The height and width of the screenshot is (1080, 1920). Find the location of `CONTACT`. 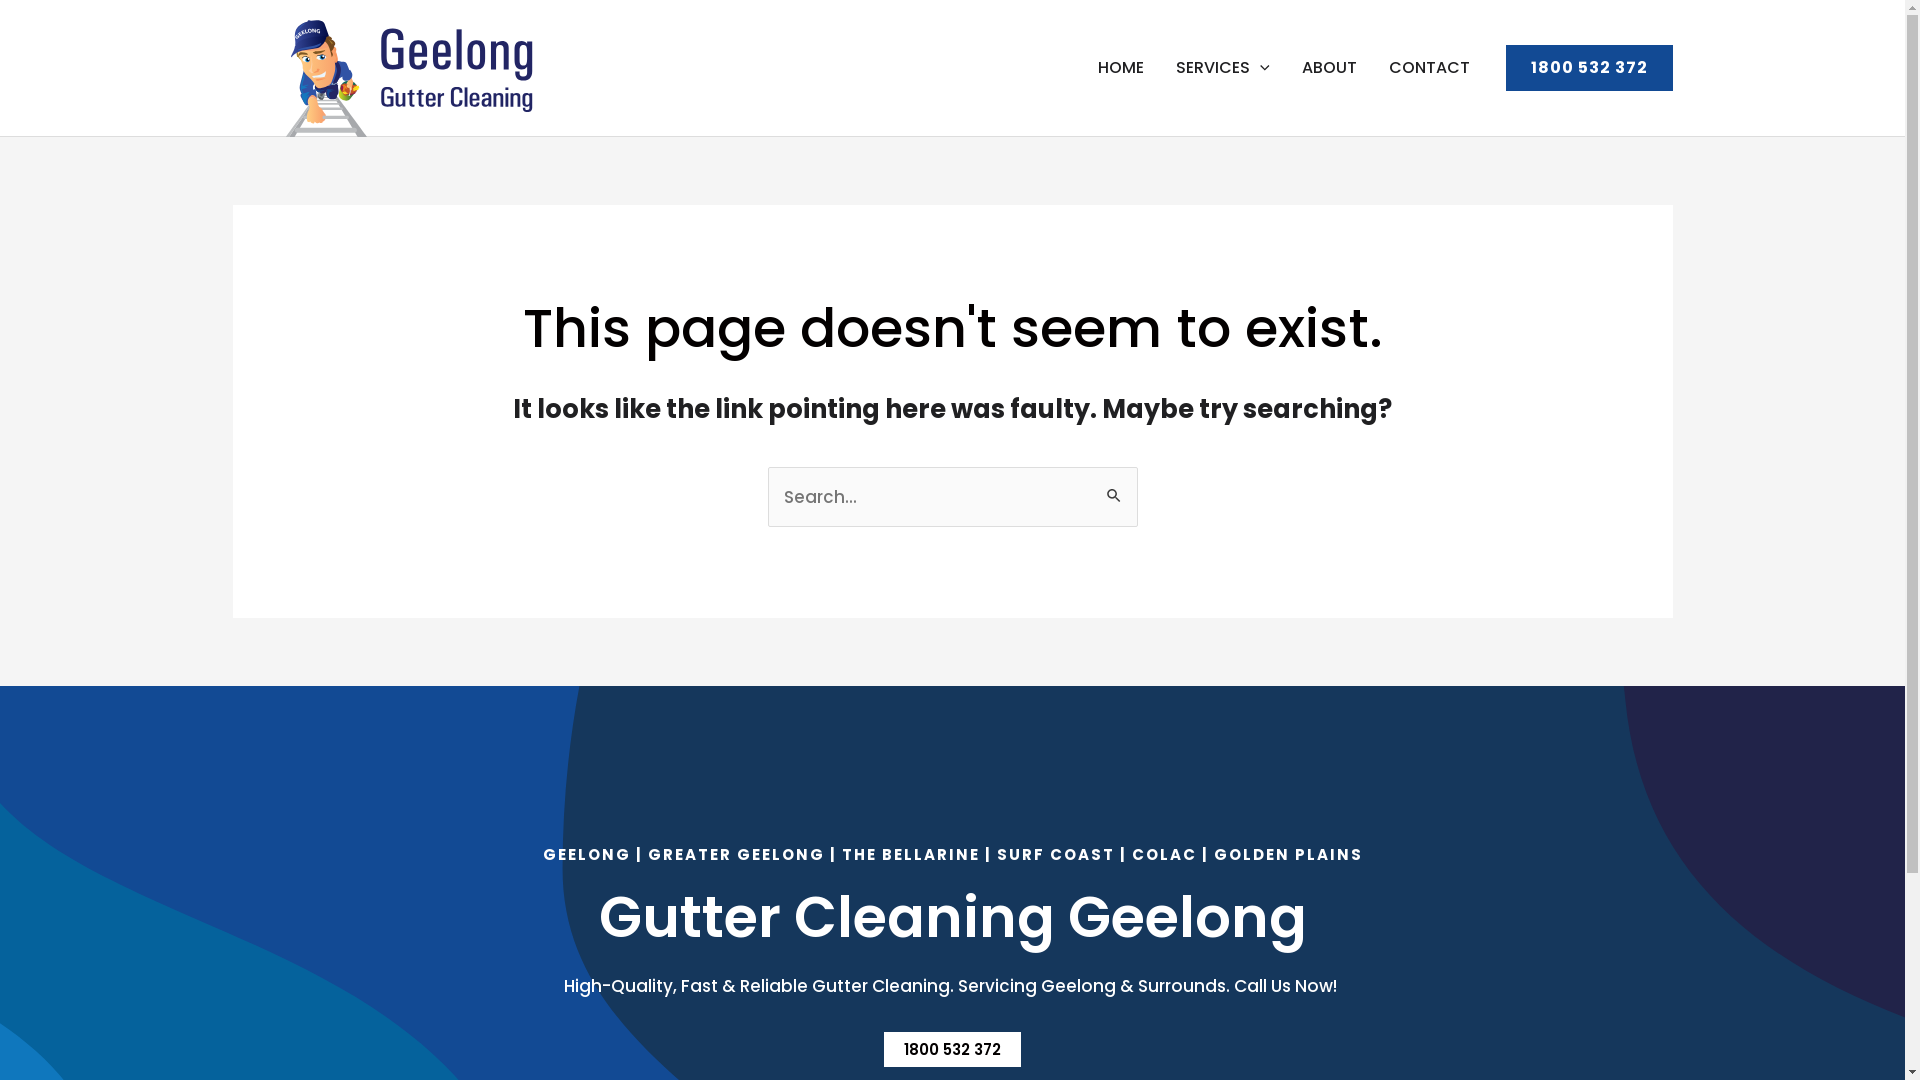

CONTACT is located at coordinates (1428, 68).